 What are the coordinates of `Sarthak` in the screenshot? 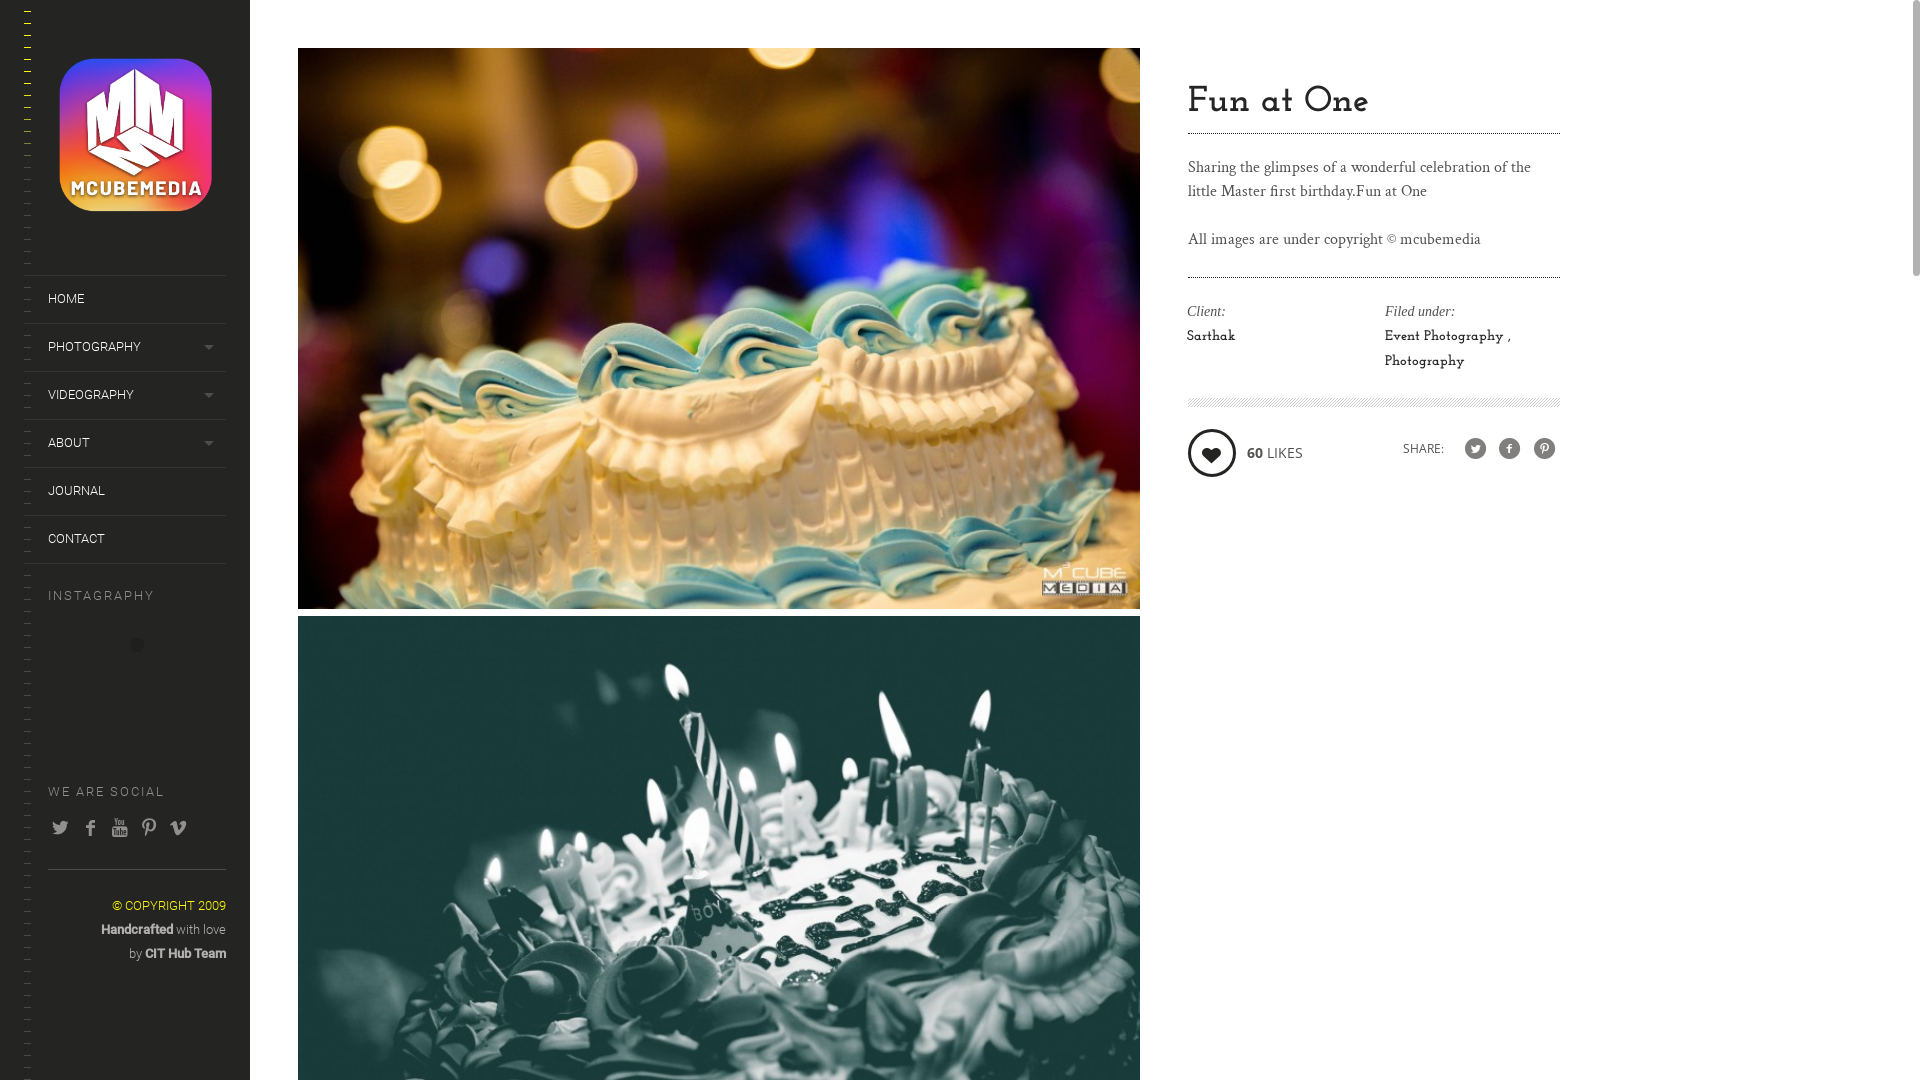 It's located at (1211, 336).